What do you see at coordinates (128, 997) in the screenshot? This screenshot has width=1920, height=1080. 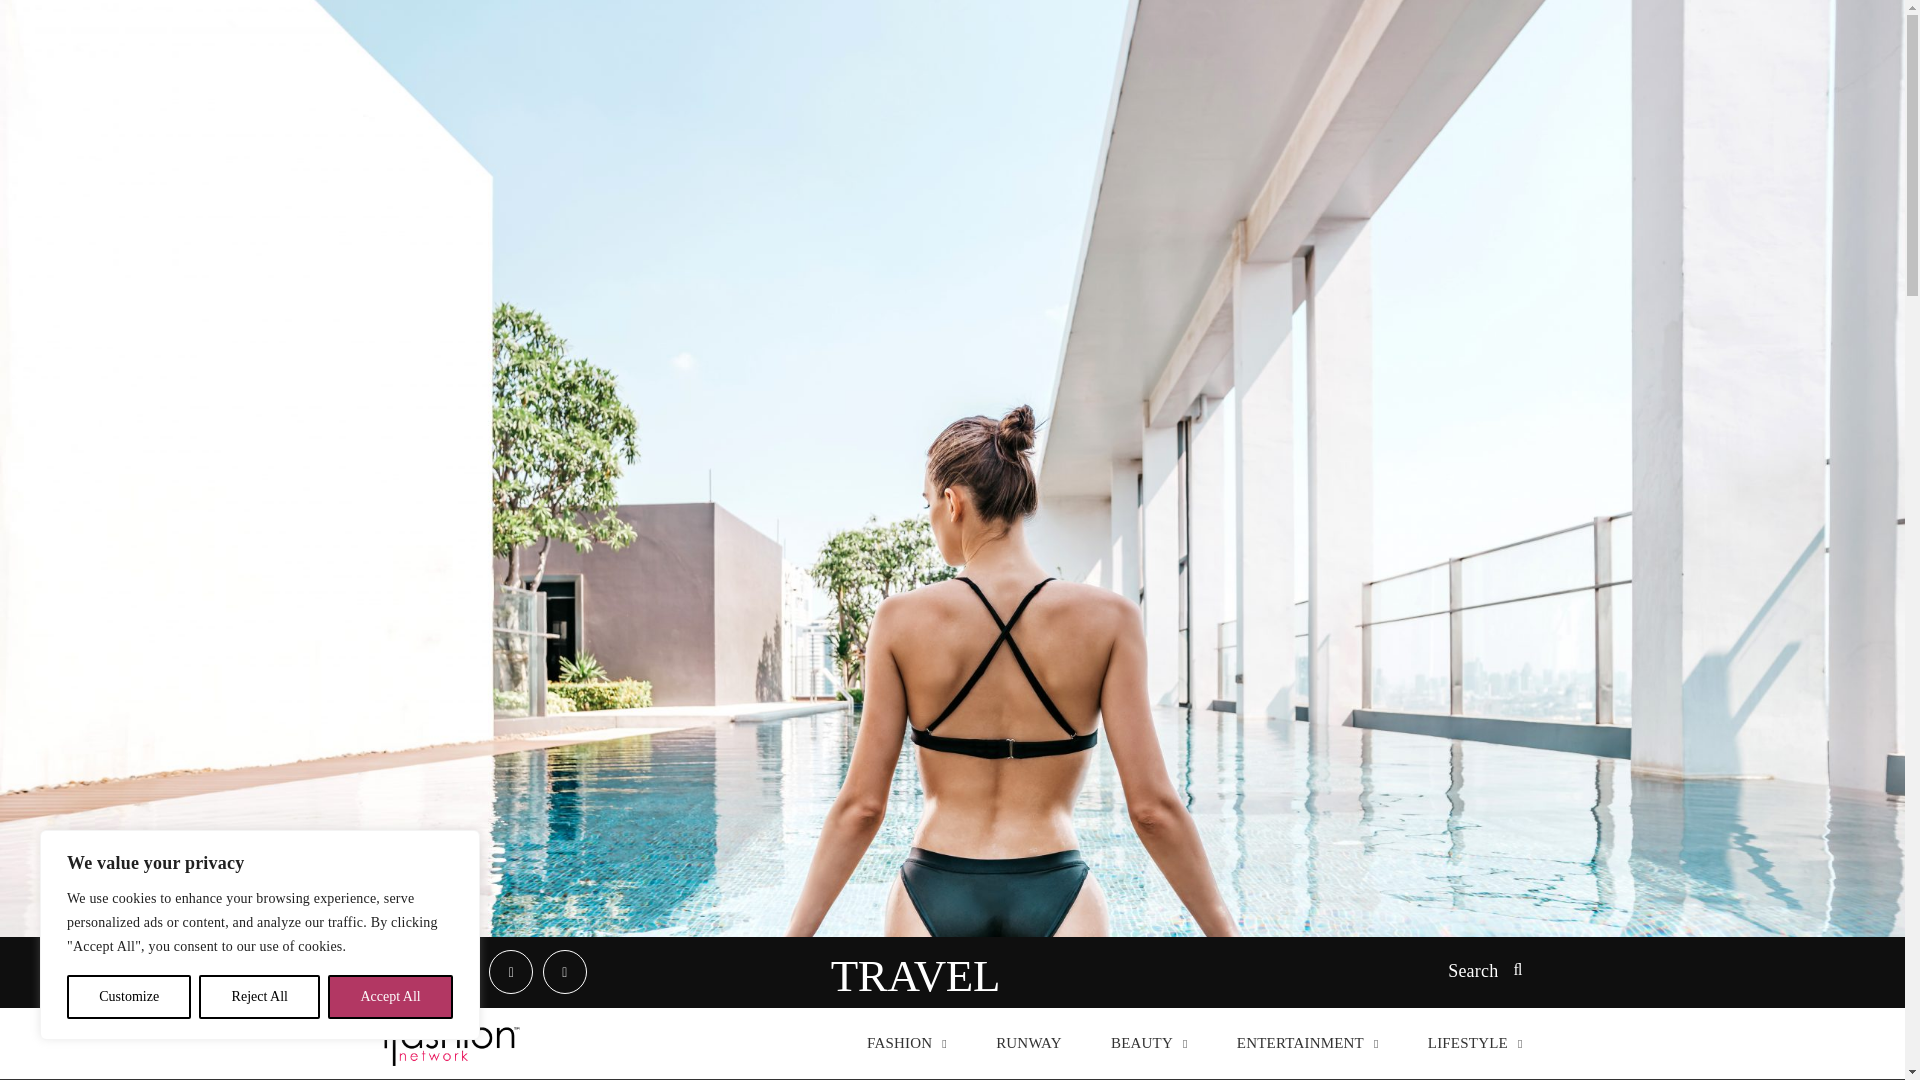 I see `Customize` at bounding box center [128, 997].